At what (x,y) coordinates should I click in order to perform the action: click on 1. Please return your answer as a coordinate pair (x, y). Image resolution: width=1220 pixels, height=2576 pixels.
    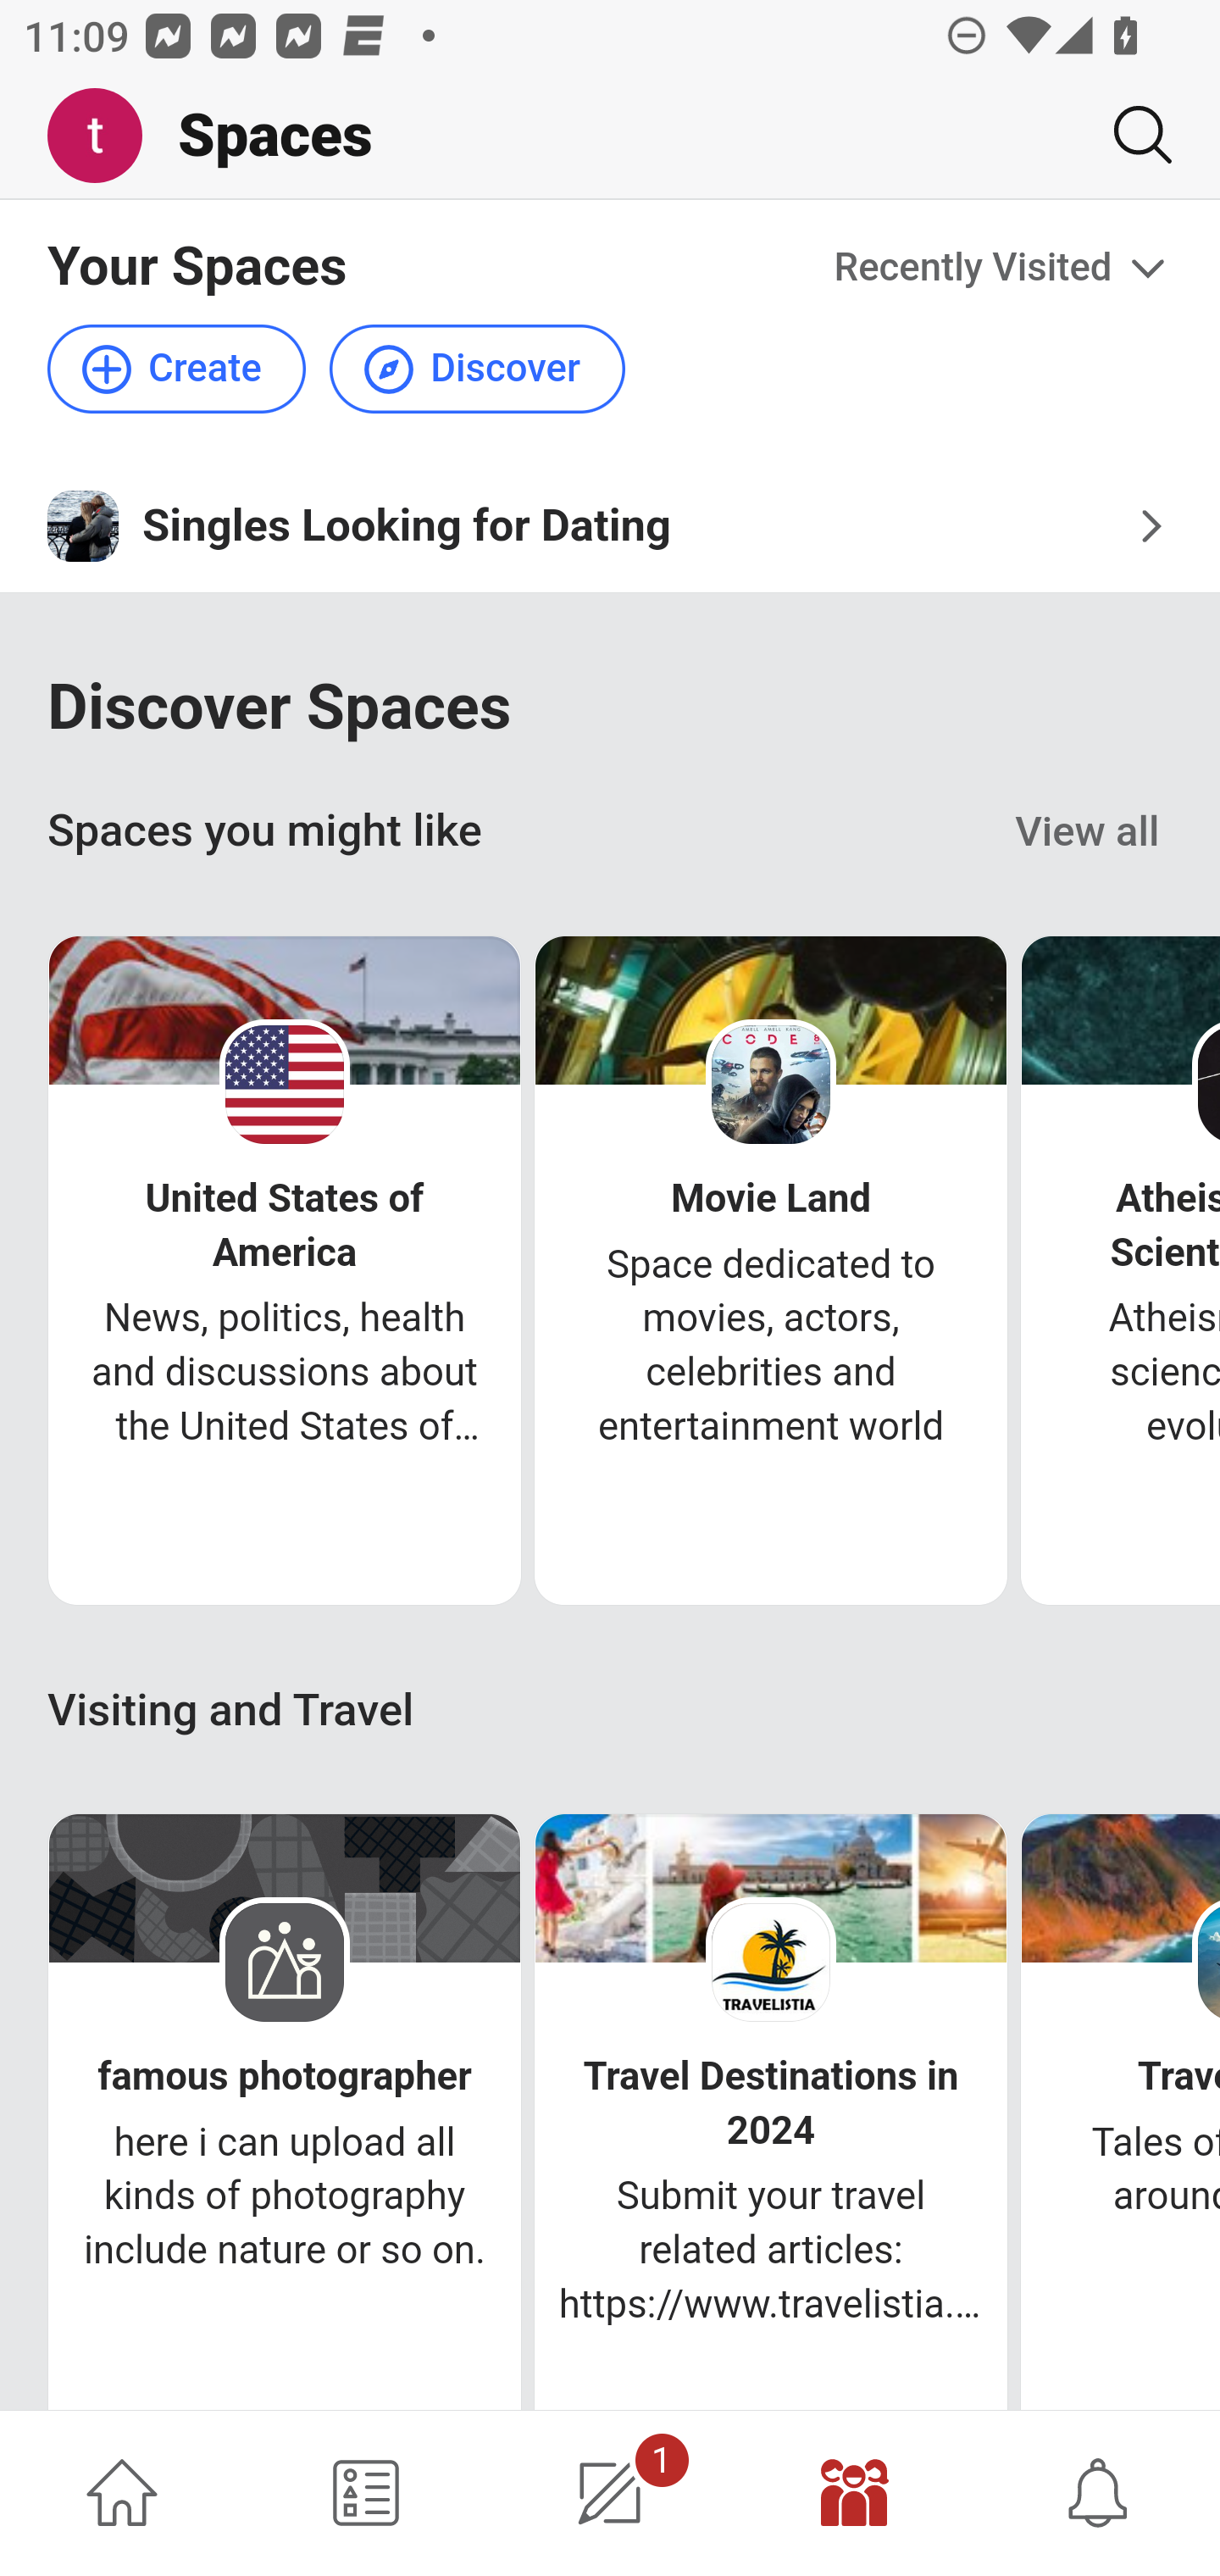
    Looking at the image, I should click on (610, 2493).